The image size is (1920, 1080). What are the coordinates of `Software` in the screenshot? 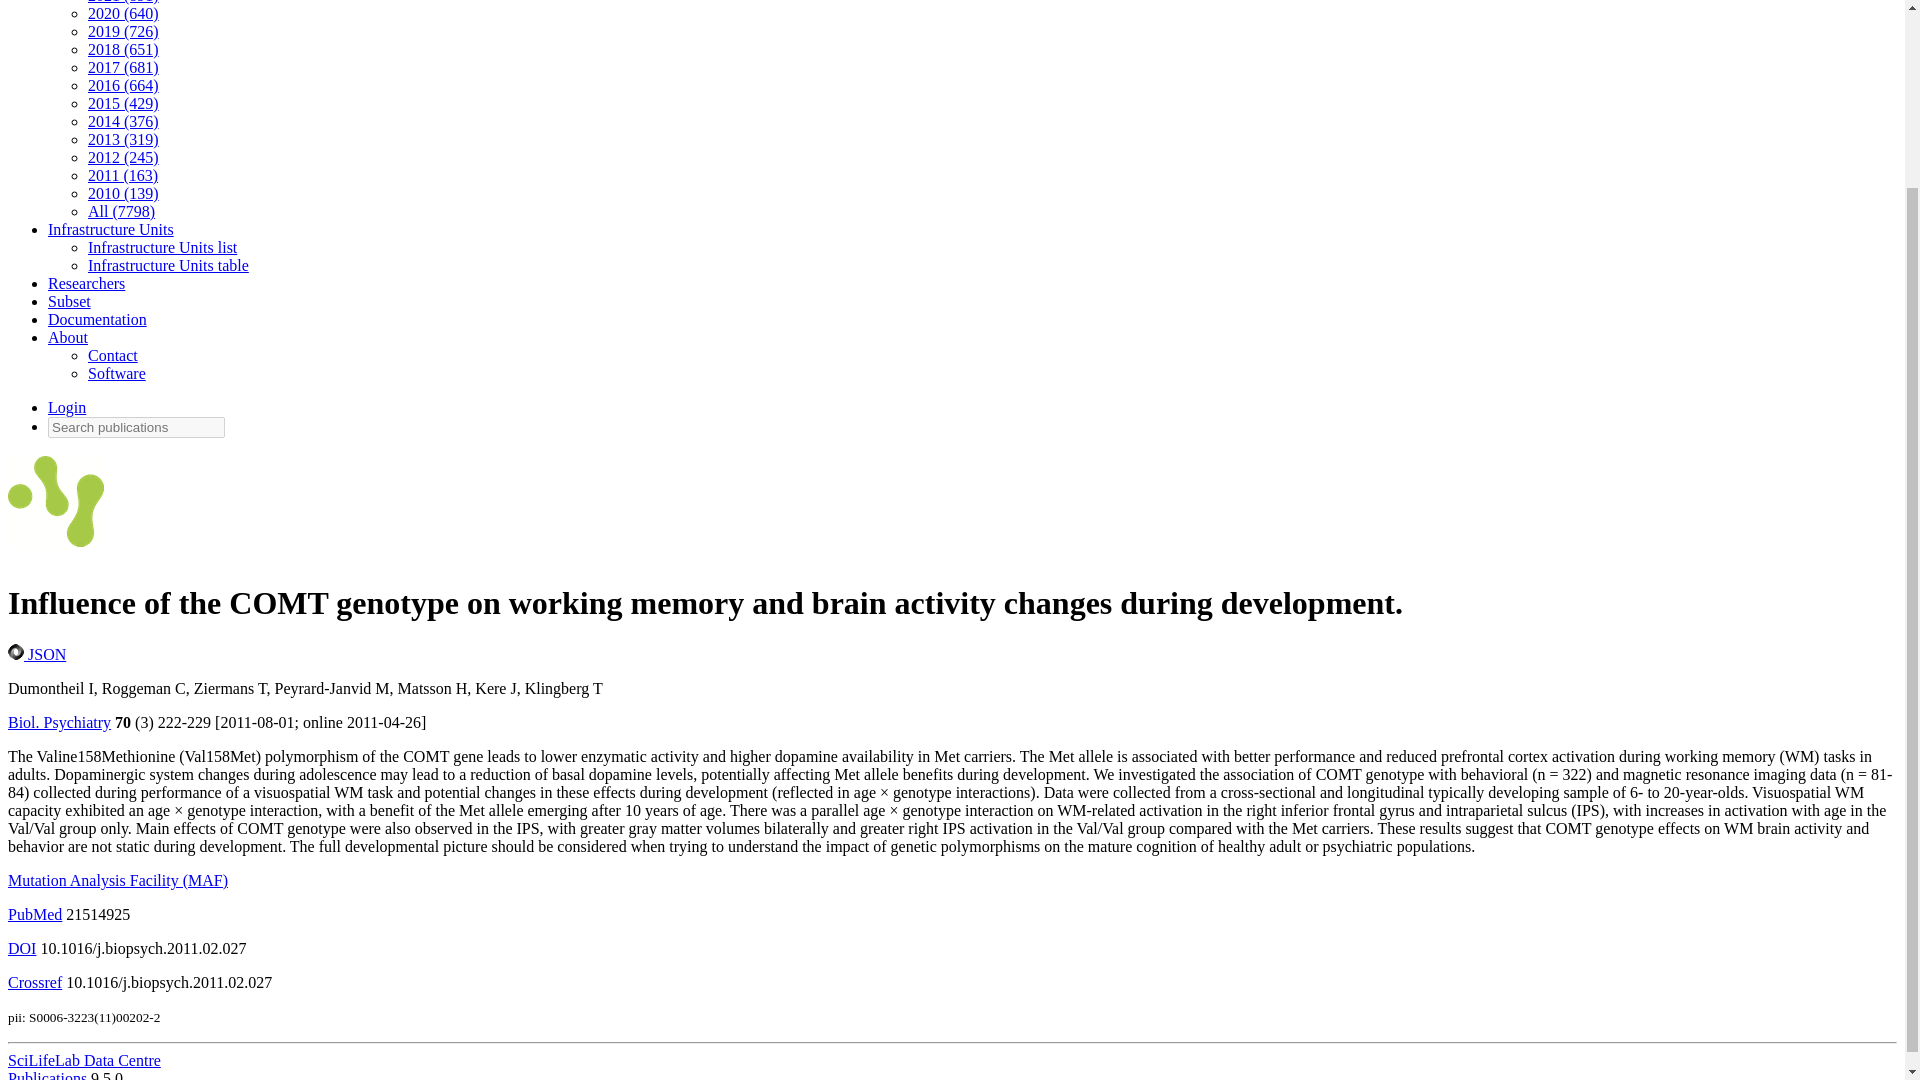 It's located at (116, 374).